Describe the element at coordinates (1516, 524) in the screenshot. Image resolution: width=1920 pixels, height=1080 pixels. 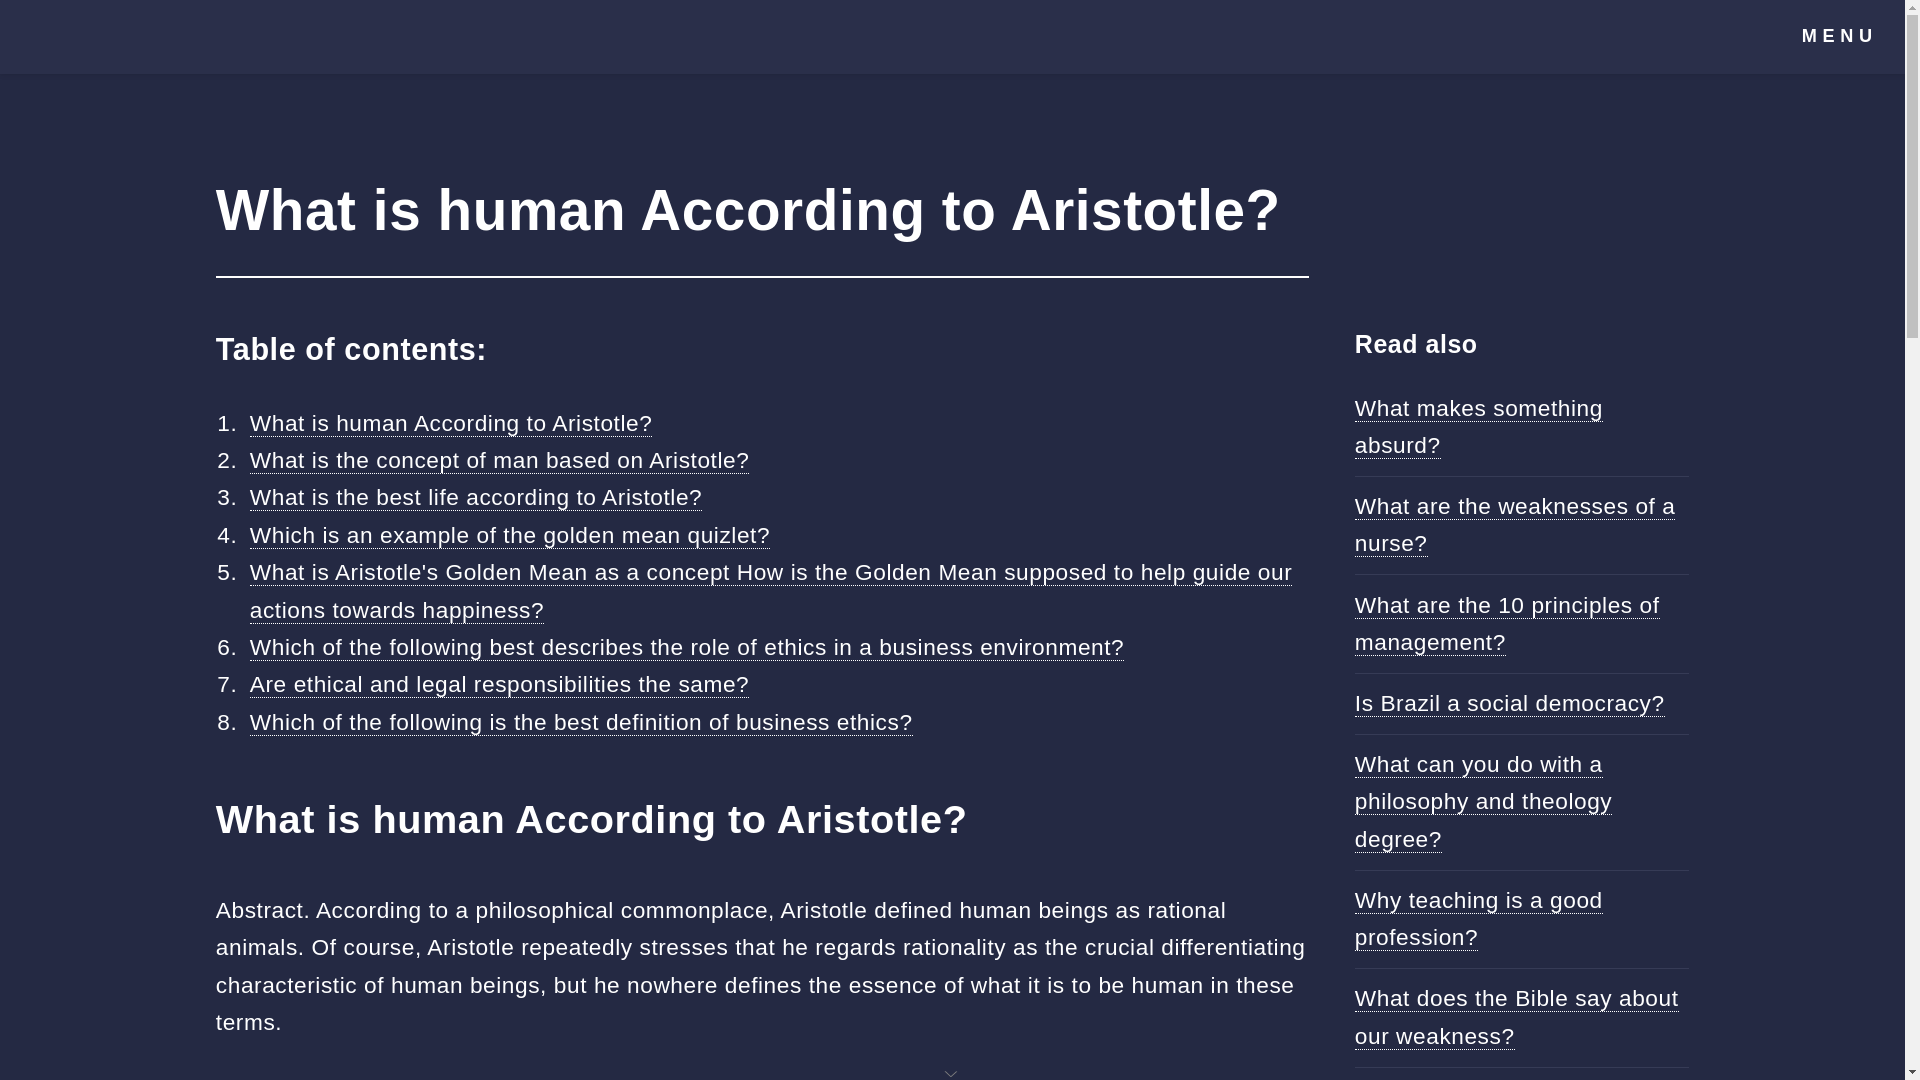
I see `What are the weaknesses of a nurse?` at that location.